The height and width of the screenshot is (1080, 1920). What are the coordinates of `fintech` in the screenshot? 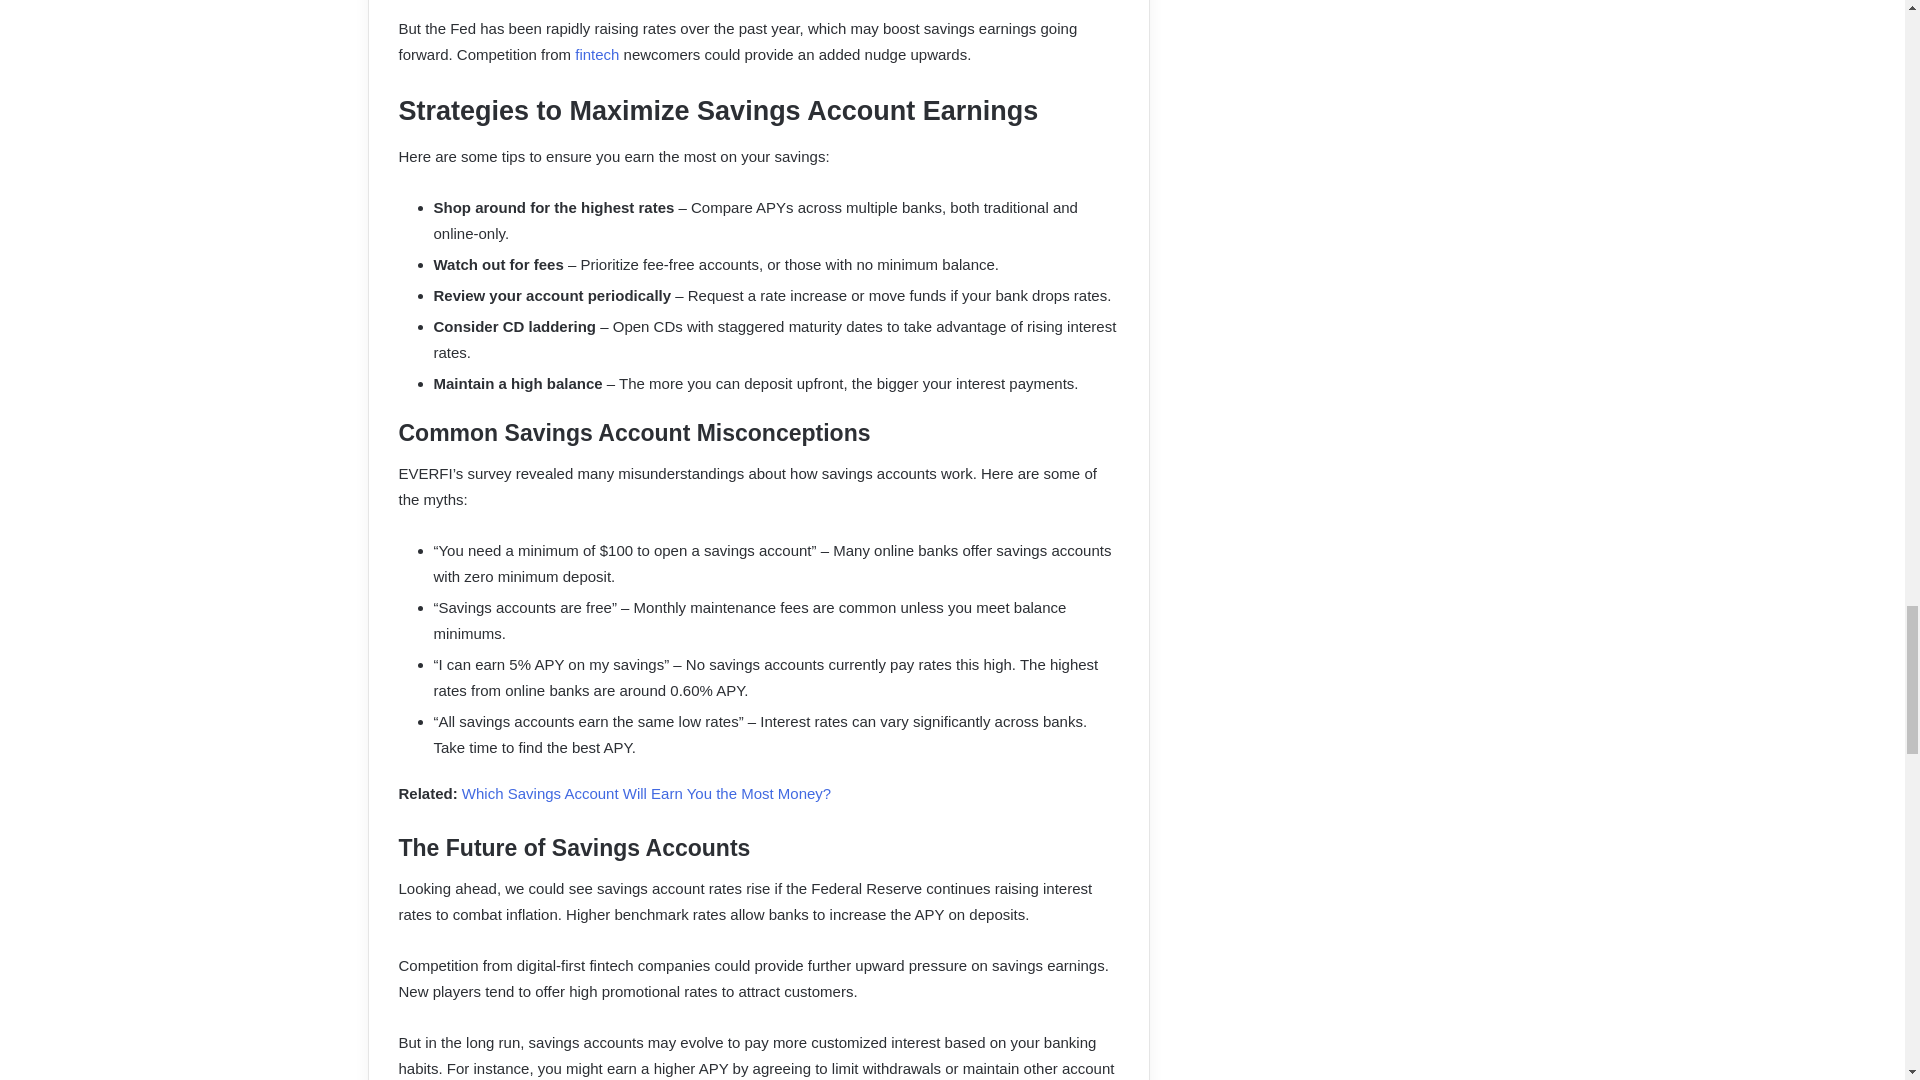 It's located at (596, 54).